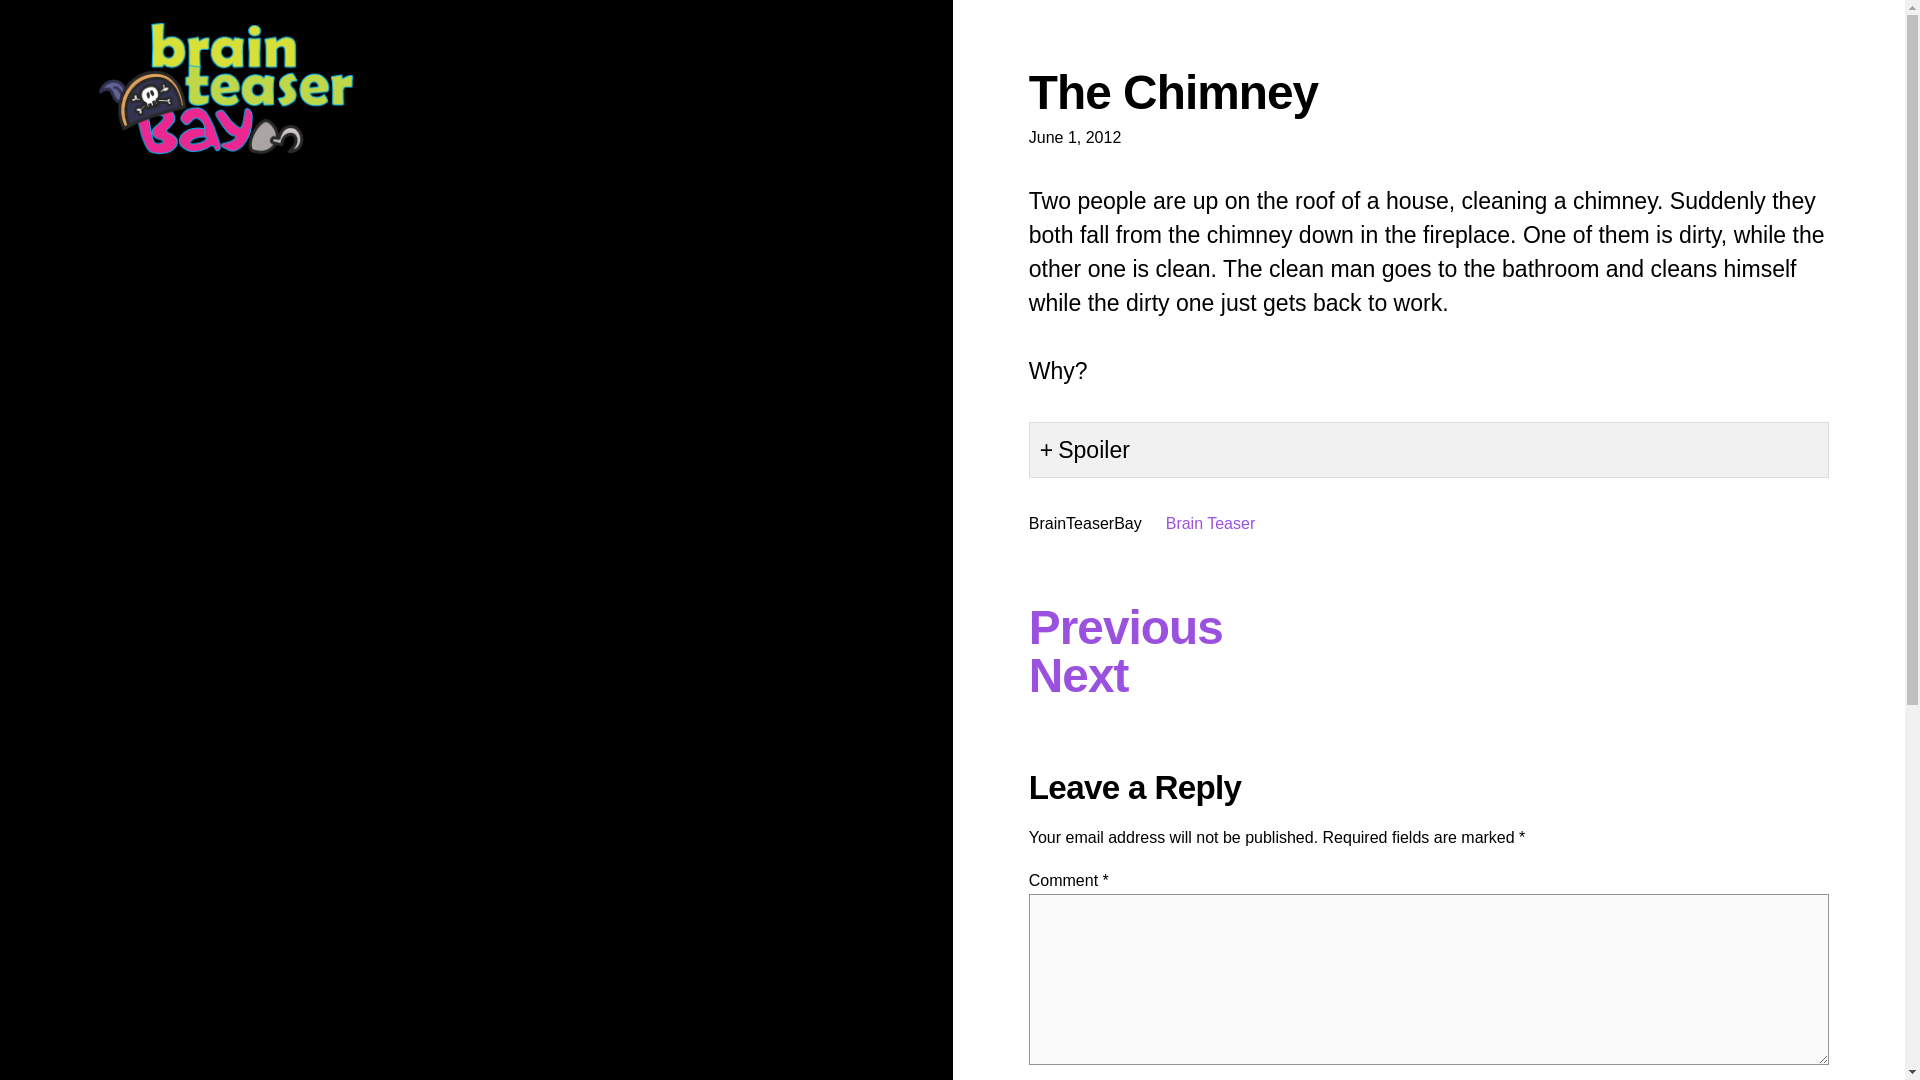 This screenshot has height=1080, width=1920. I want to click on Brain Teaser, so click(1210, 524).